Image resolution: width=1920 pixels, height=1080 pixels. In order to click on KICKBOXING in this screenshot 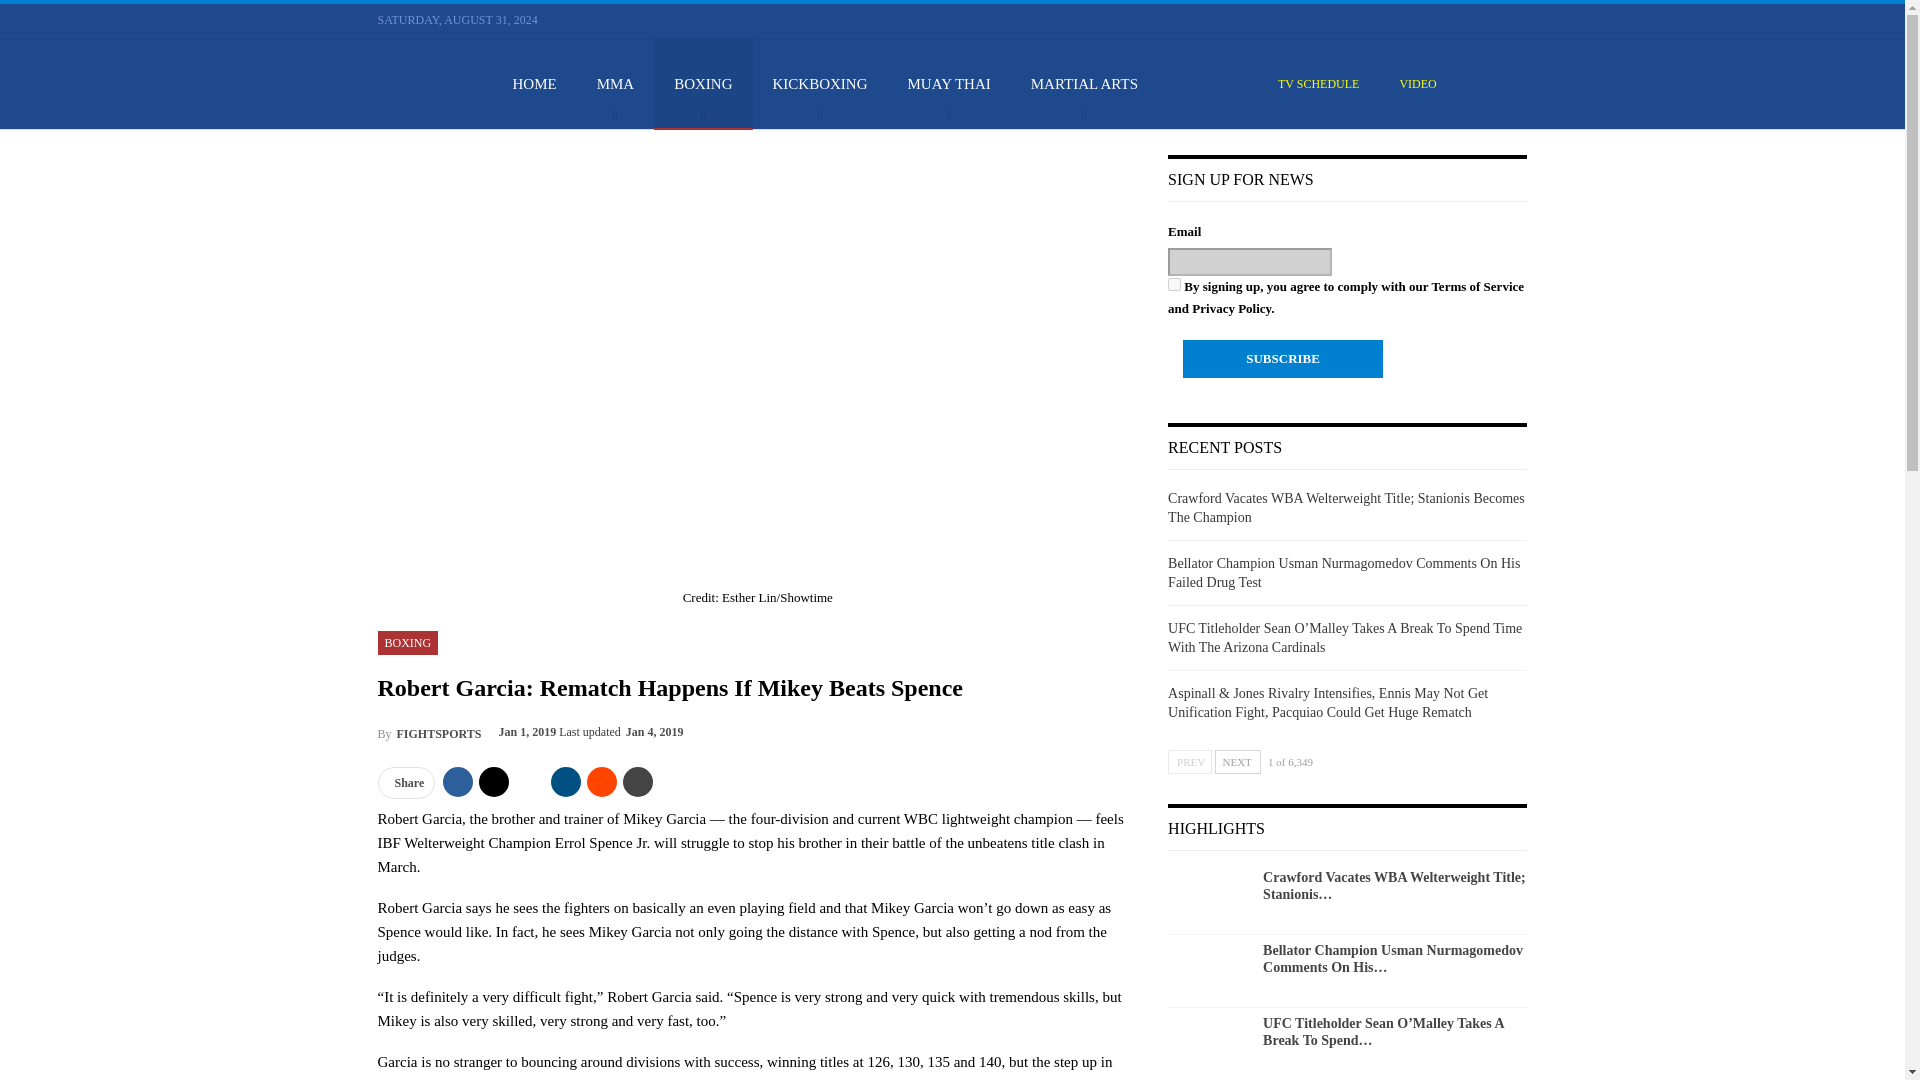, I will do `click(820, 83)`.